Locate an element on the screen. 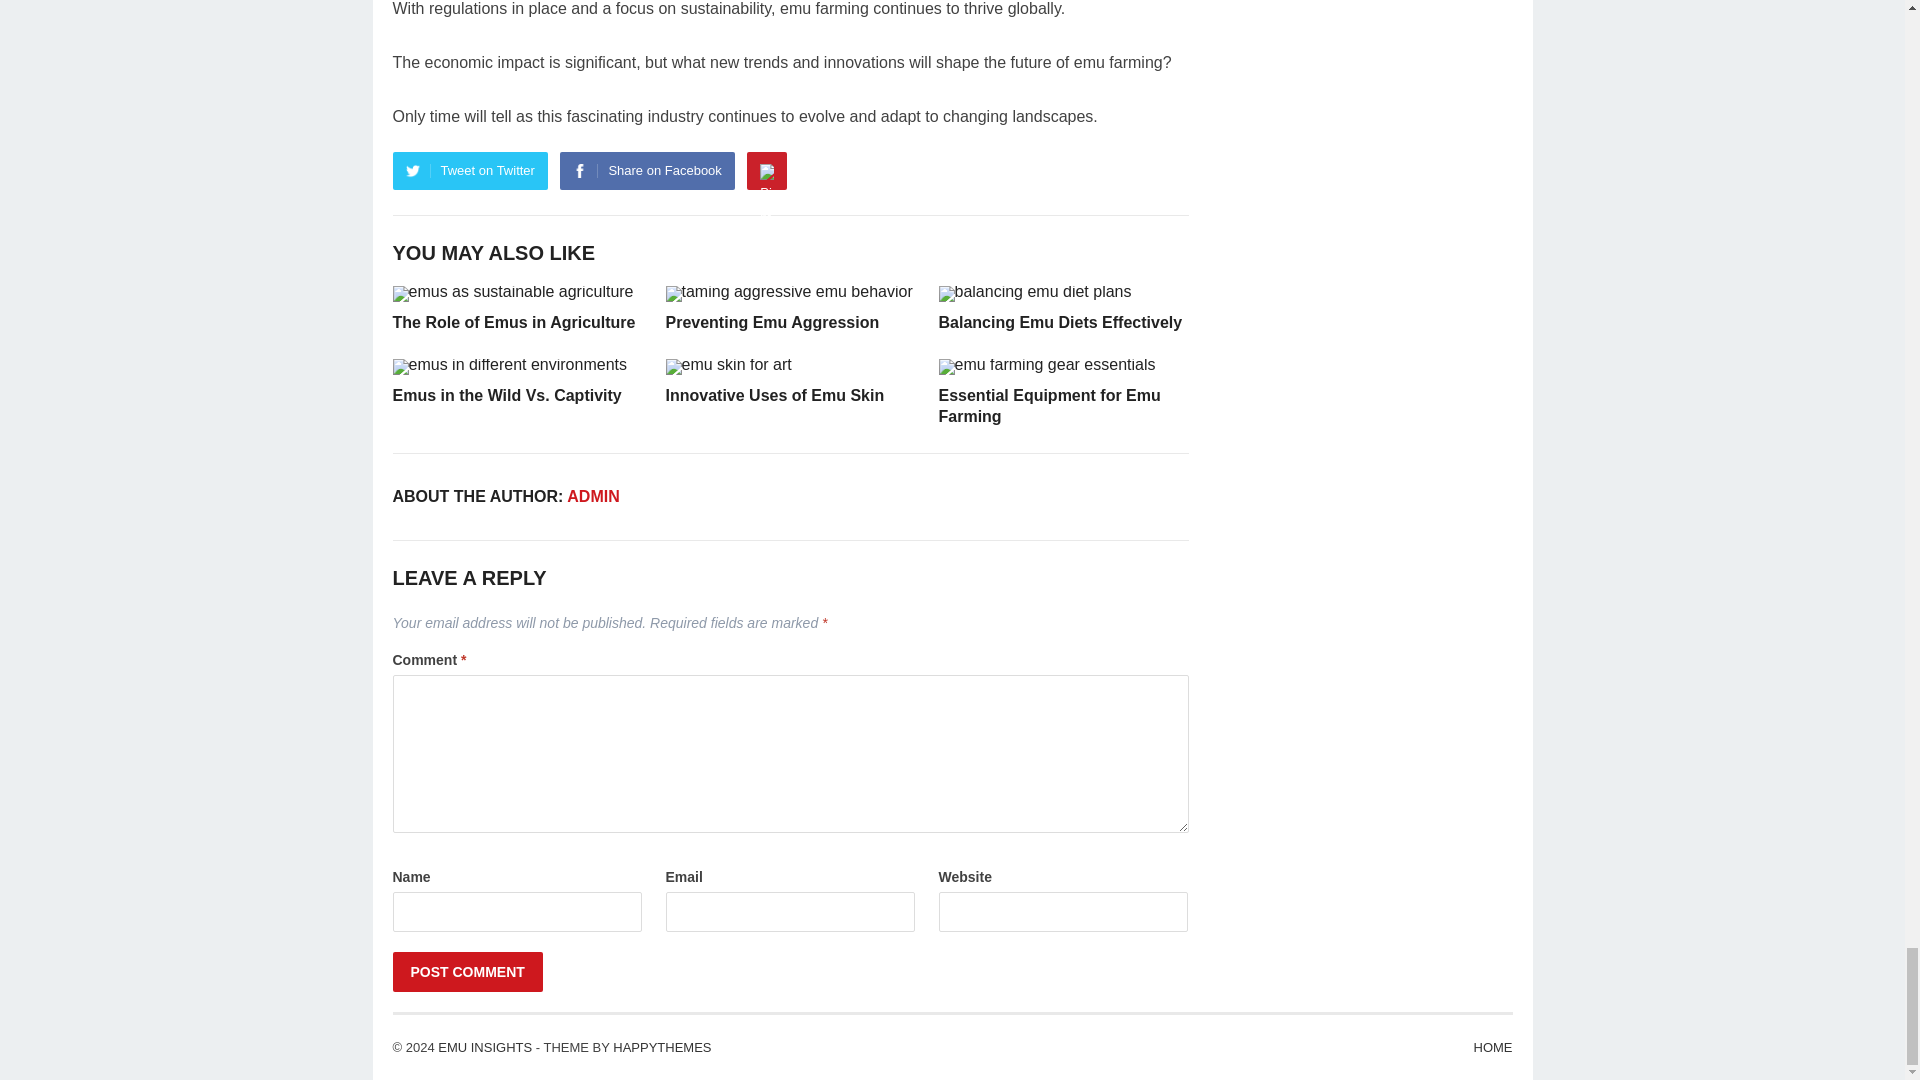 Image resolution: width=1920 pixels, height=1080 pixels. Pinterest is located at coordinates (766, 171).